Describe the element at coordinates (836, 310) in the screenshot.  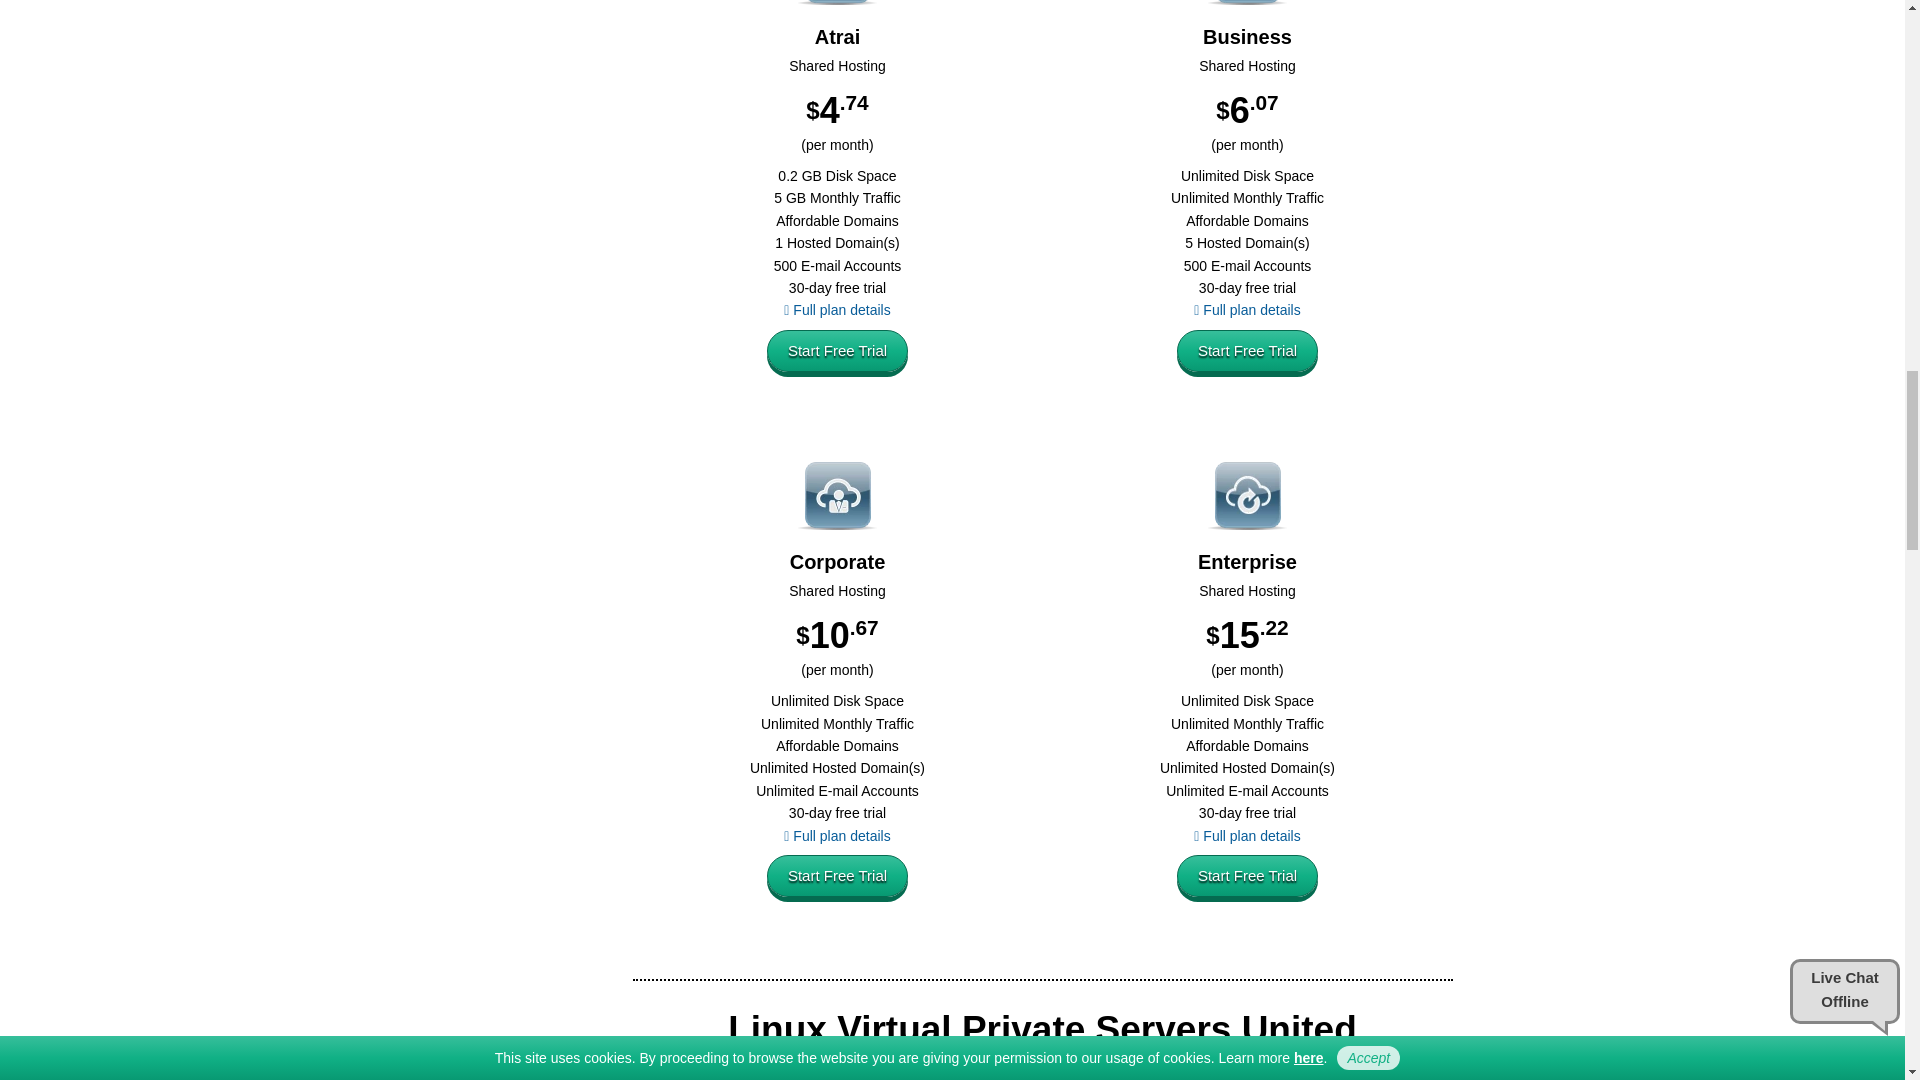
I see `Atrai Shared Hosting Plan Details` at that location.